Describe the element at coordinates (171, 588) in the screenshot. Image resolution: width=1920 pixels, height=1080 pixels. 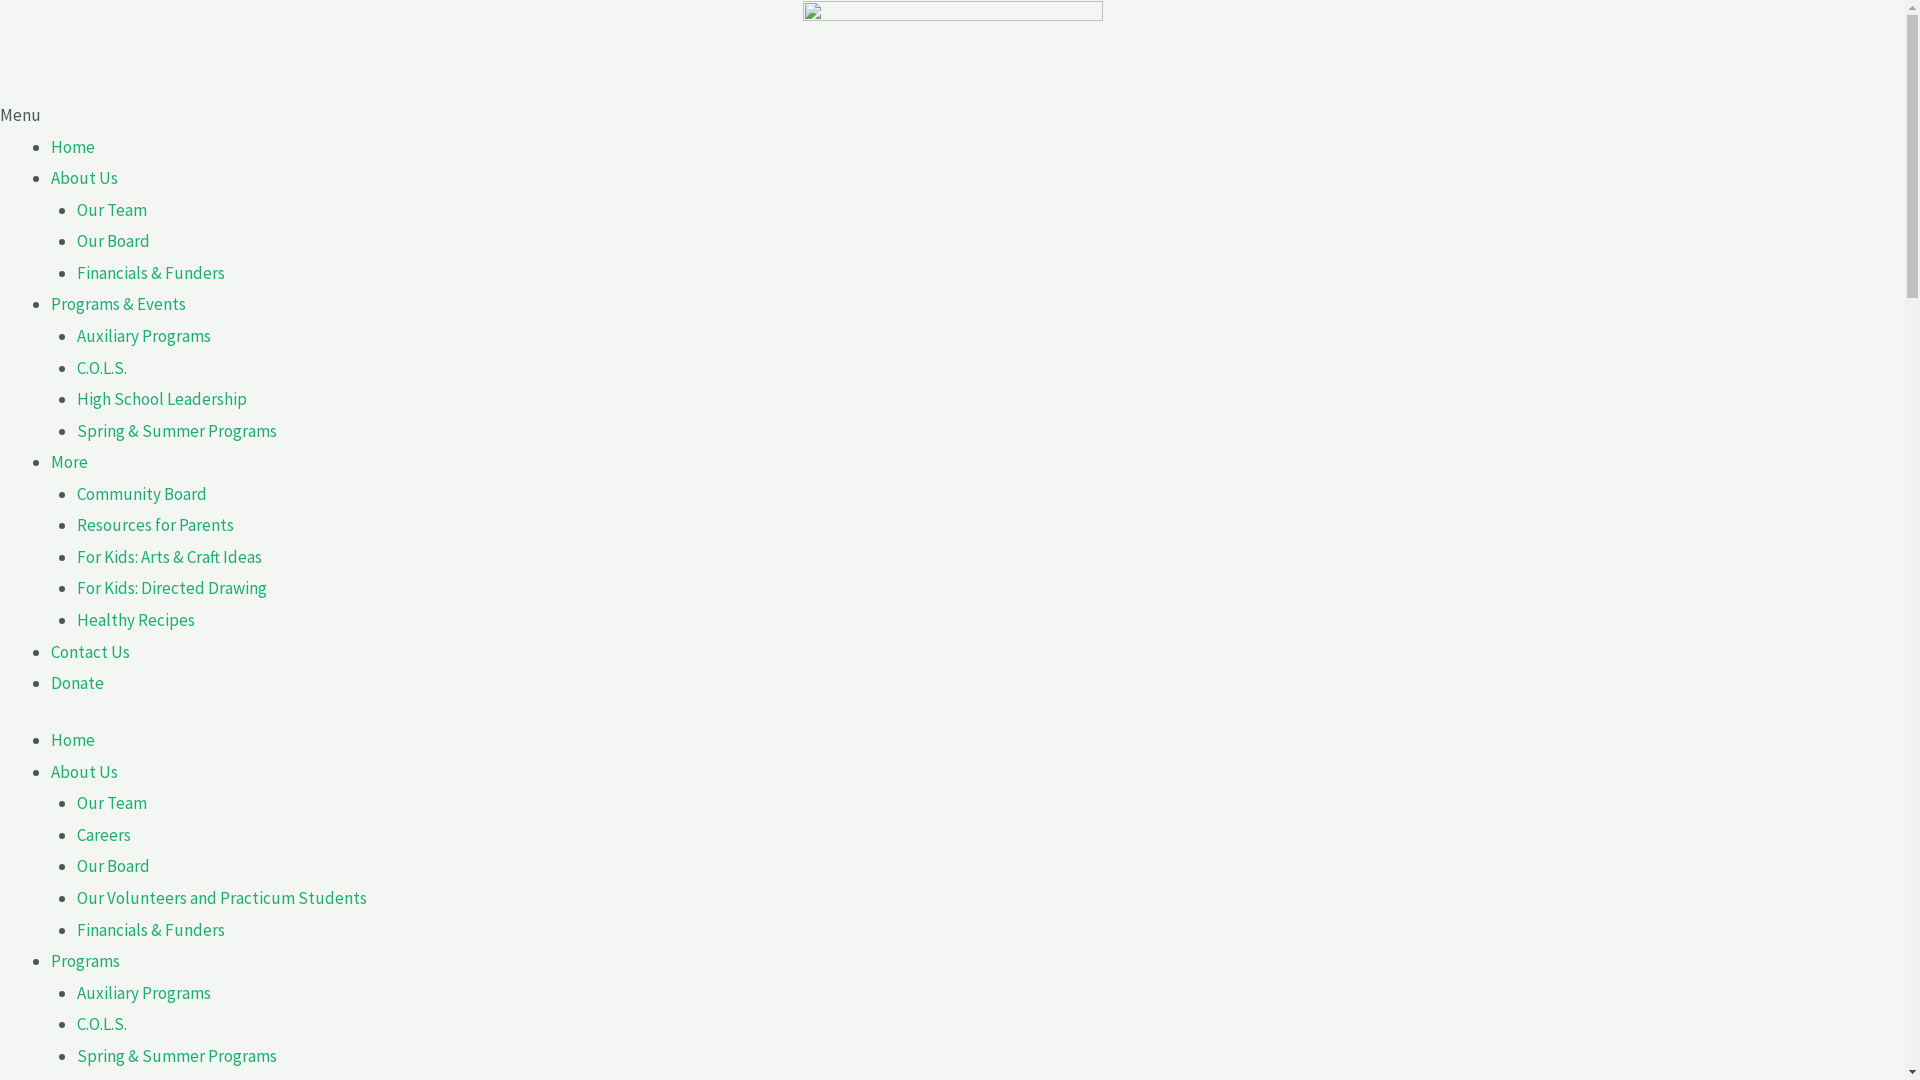
I see `For Kids: Directed Drawing` at that location.